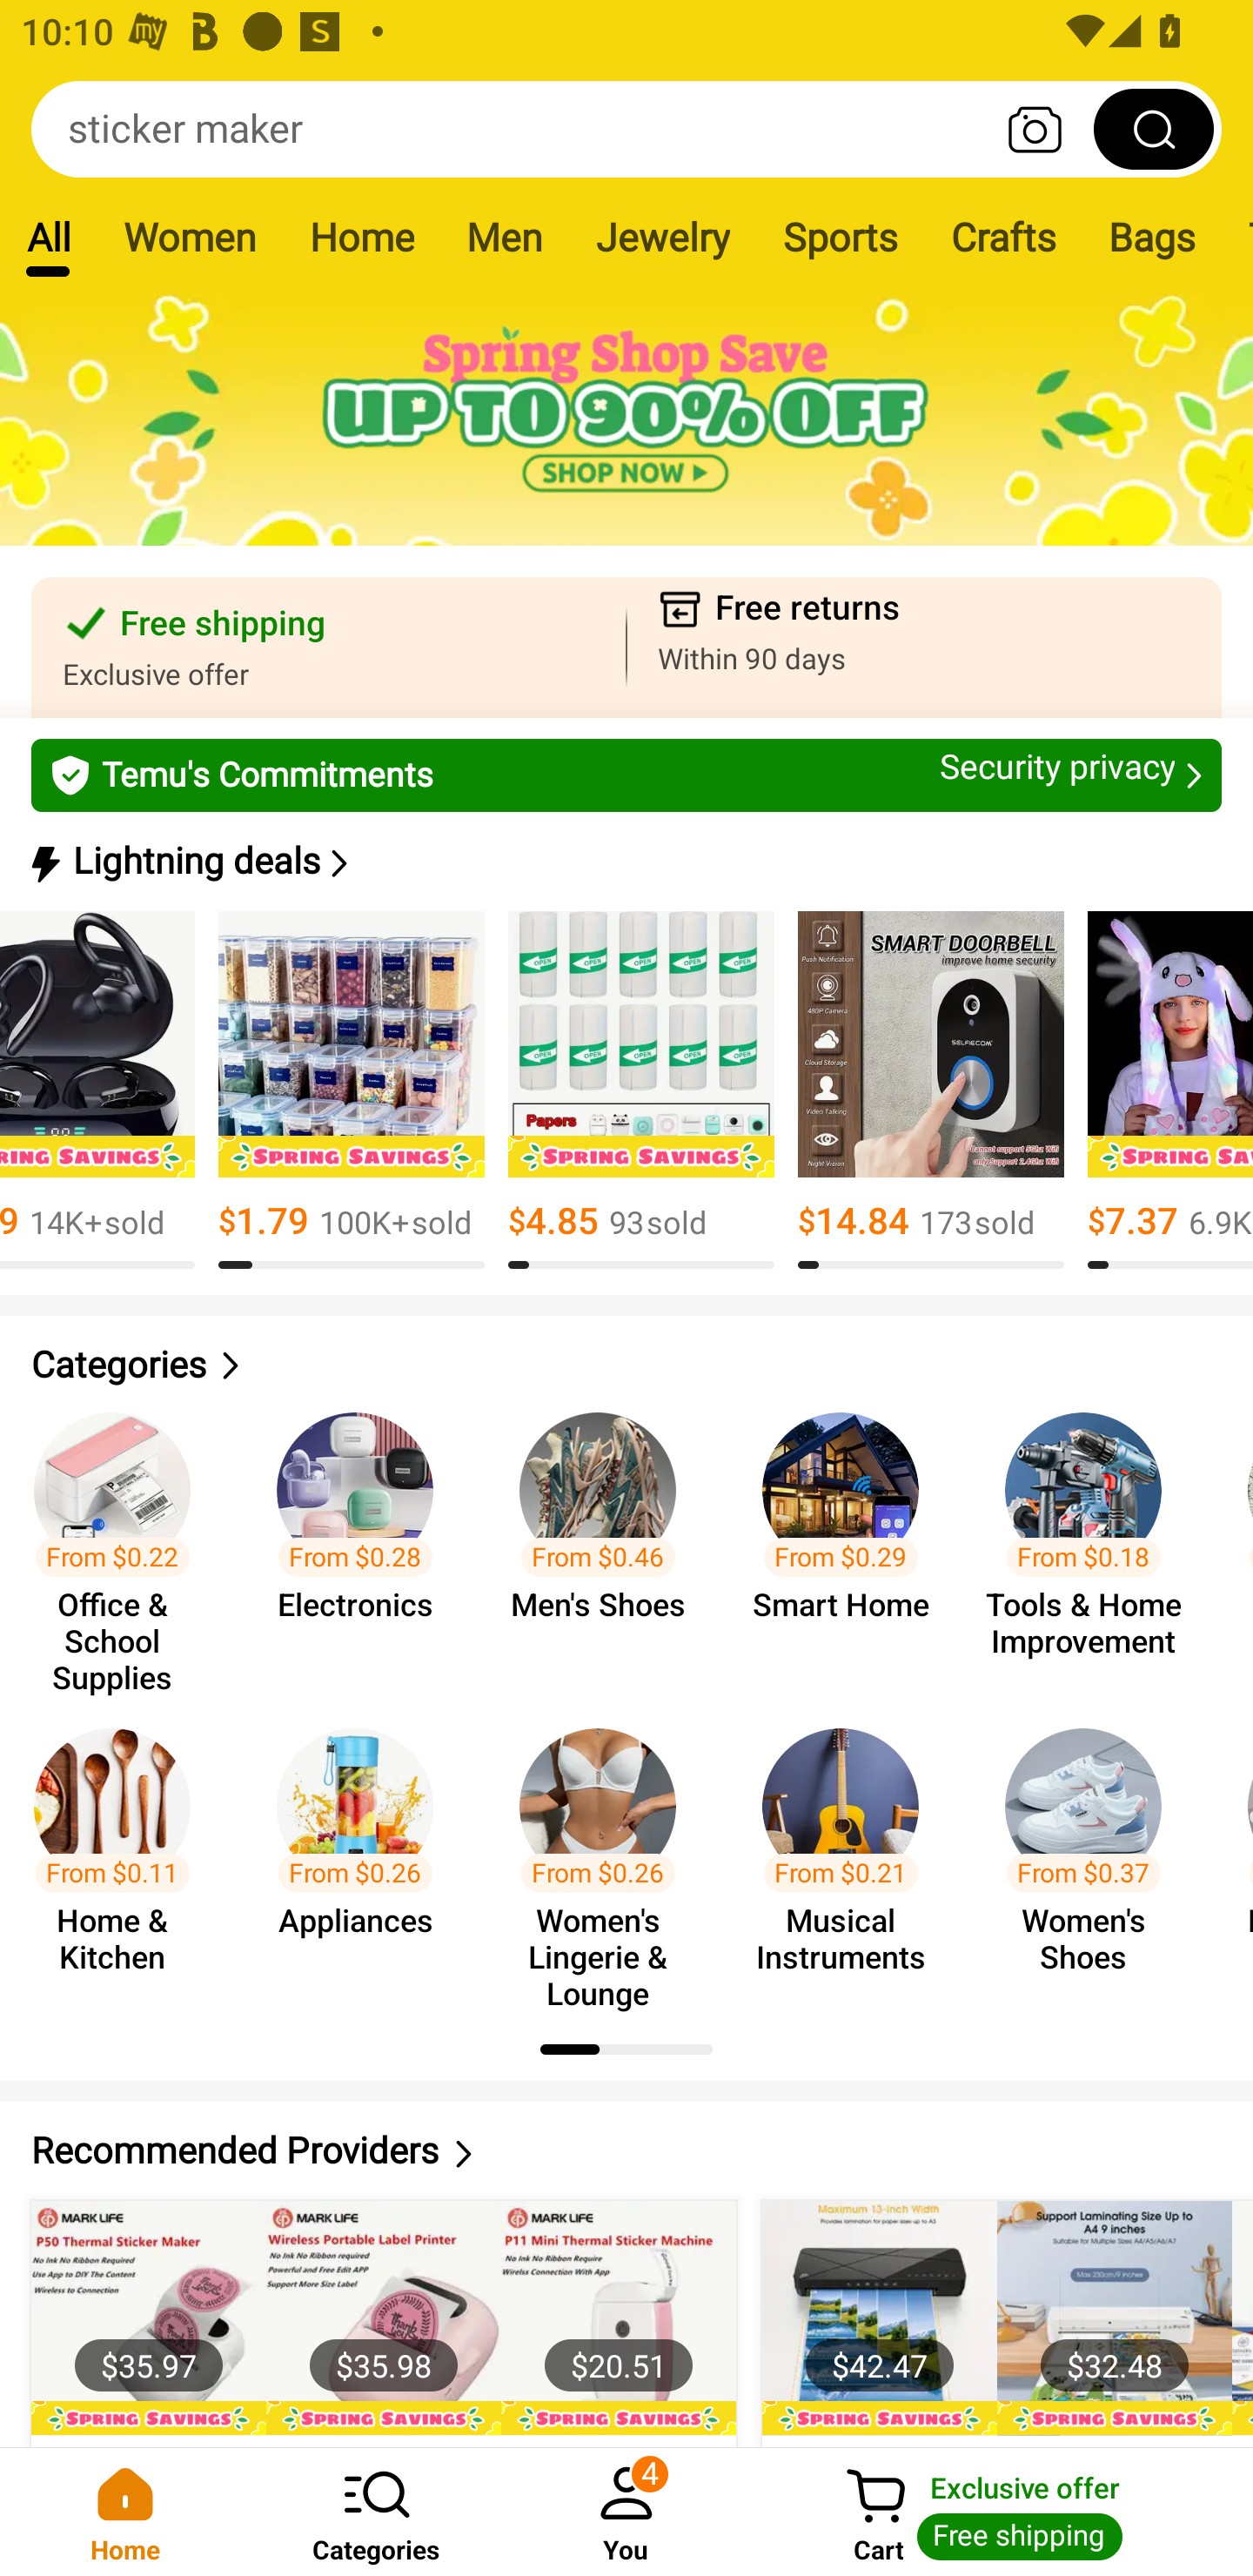 The height and width of the screenshot is (2576, 1253). Describe the element at coordinates (1093, 1539) in the screenshot. I see `From $0.18 Tools & Home Improvement` at that location.